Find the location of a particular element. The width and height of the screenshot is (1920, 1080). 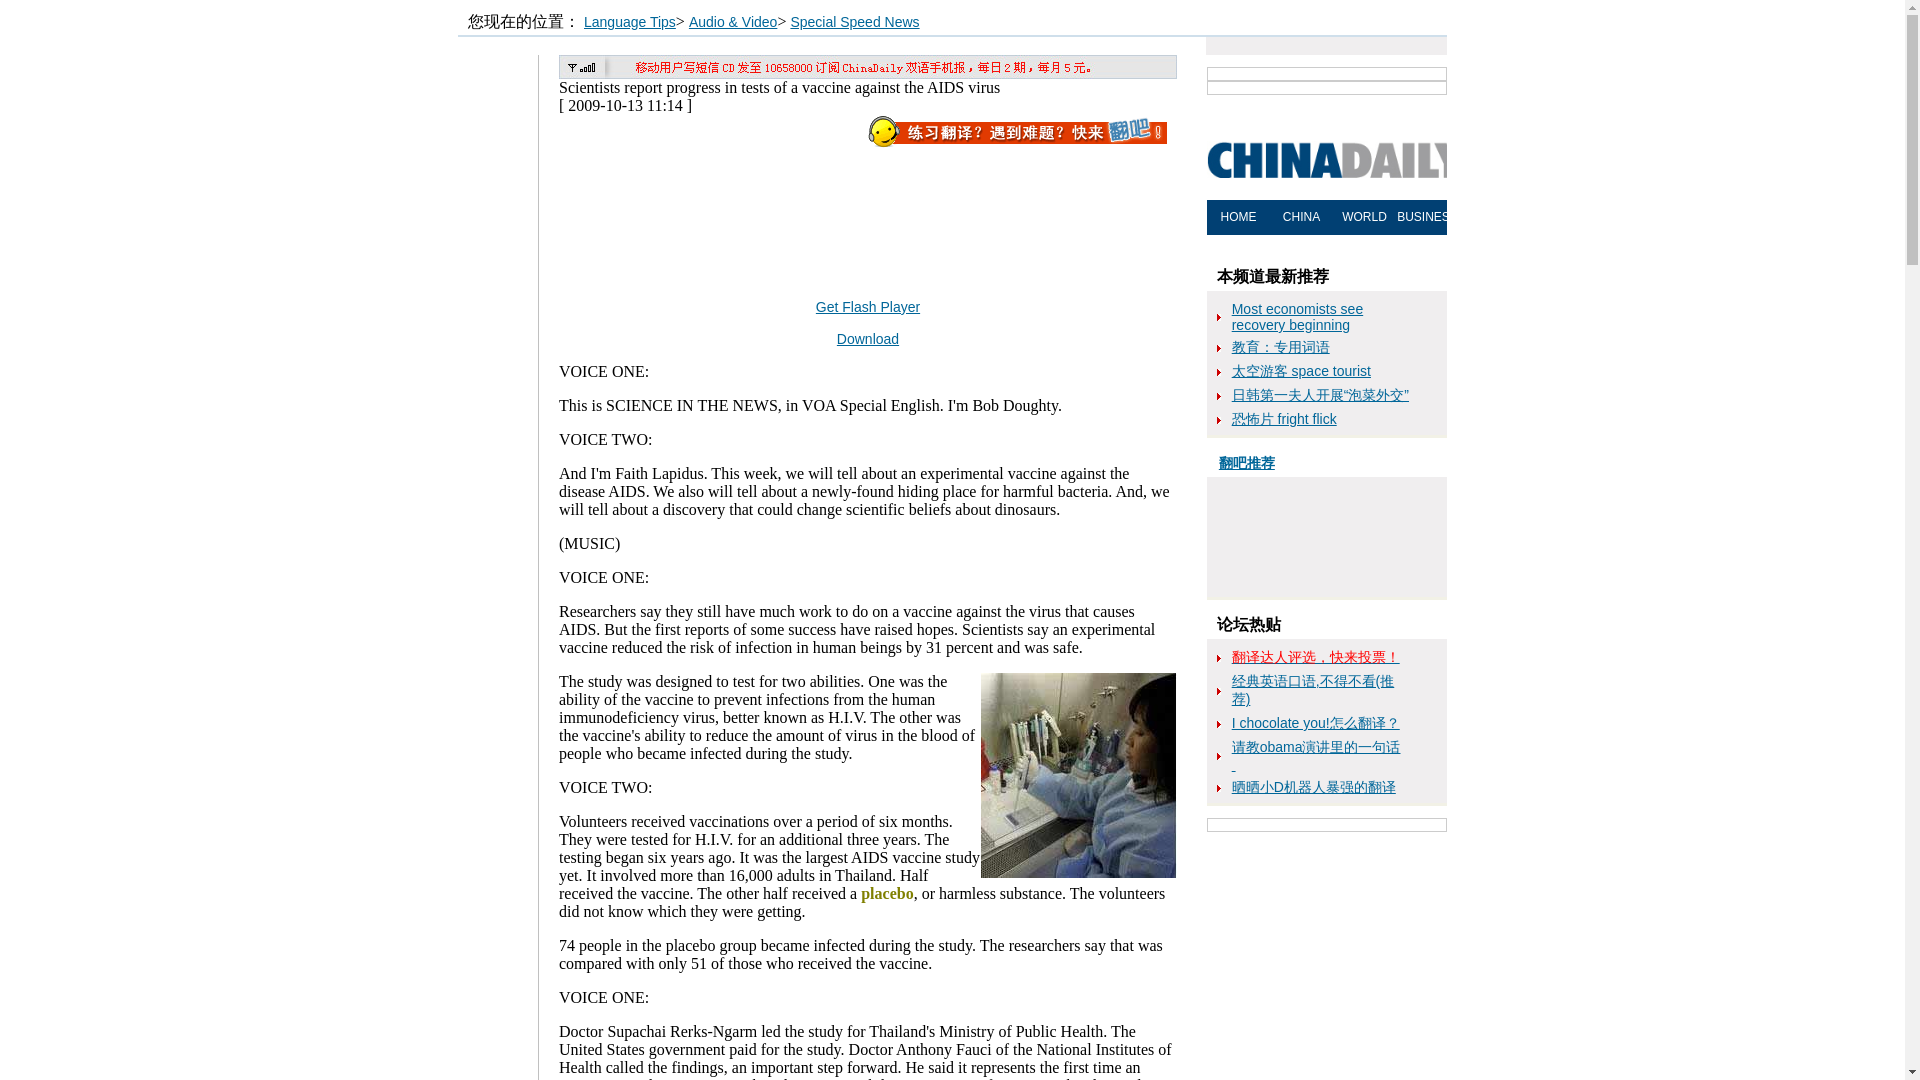

Language Tips is located at coordinates (629, 22).